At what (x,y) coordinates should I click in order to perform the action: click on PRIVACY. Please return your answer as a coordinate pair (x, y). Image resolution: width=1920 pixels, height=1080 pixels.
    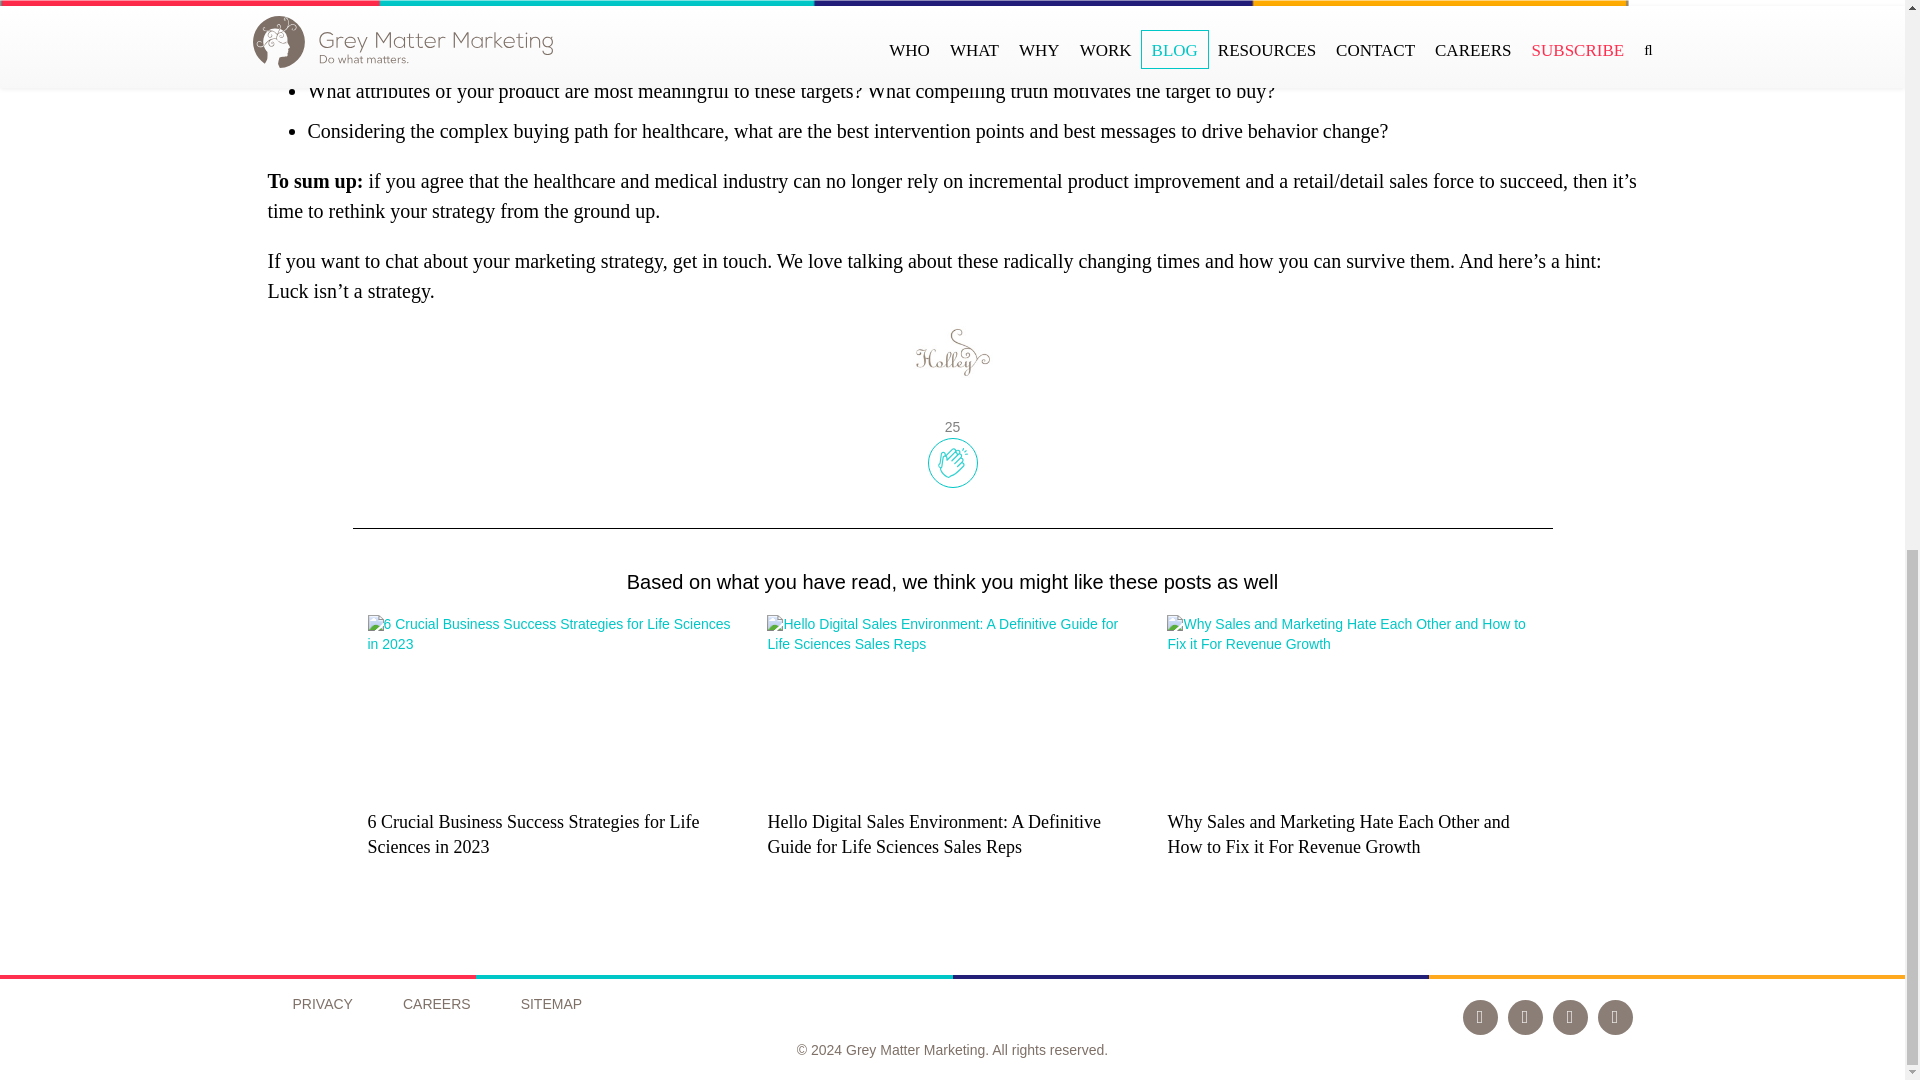
    Looking at the image, I should click on (321, 1003).